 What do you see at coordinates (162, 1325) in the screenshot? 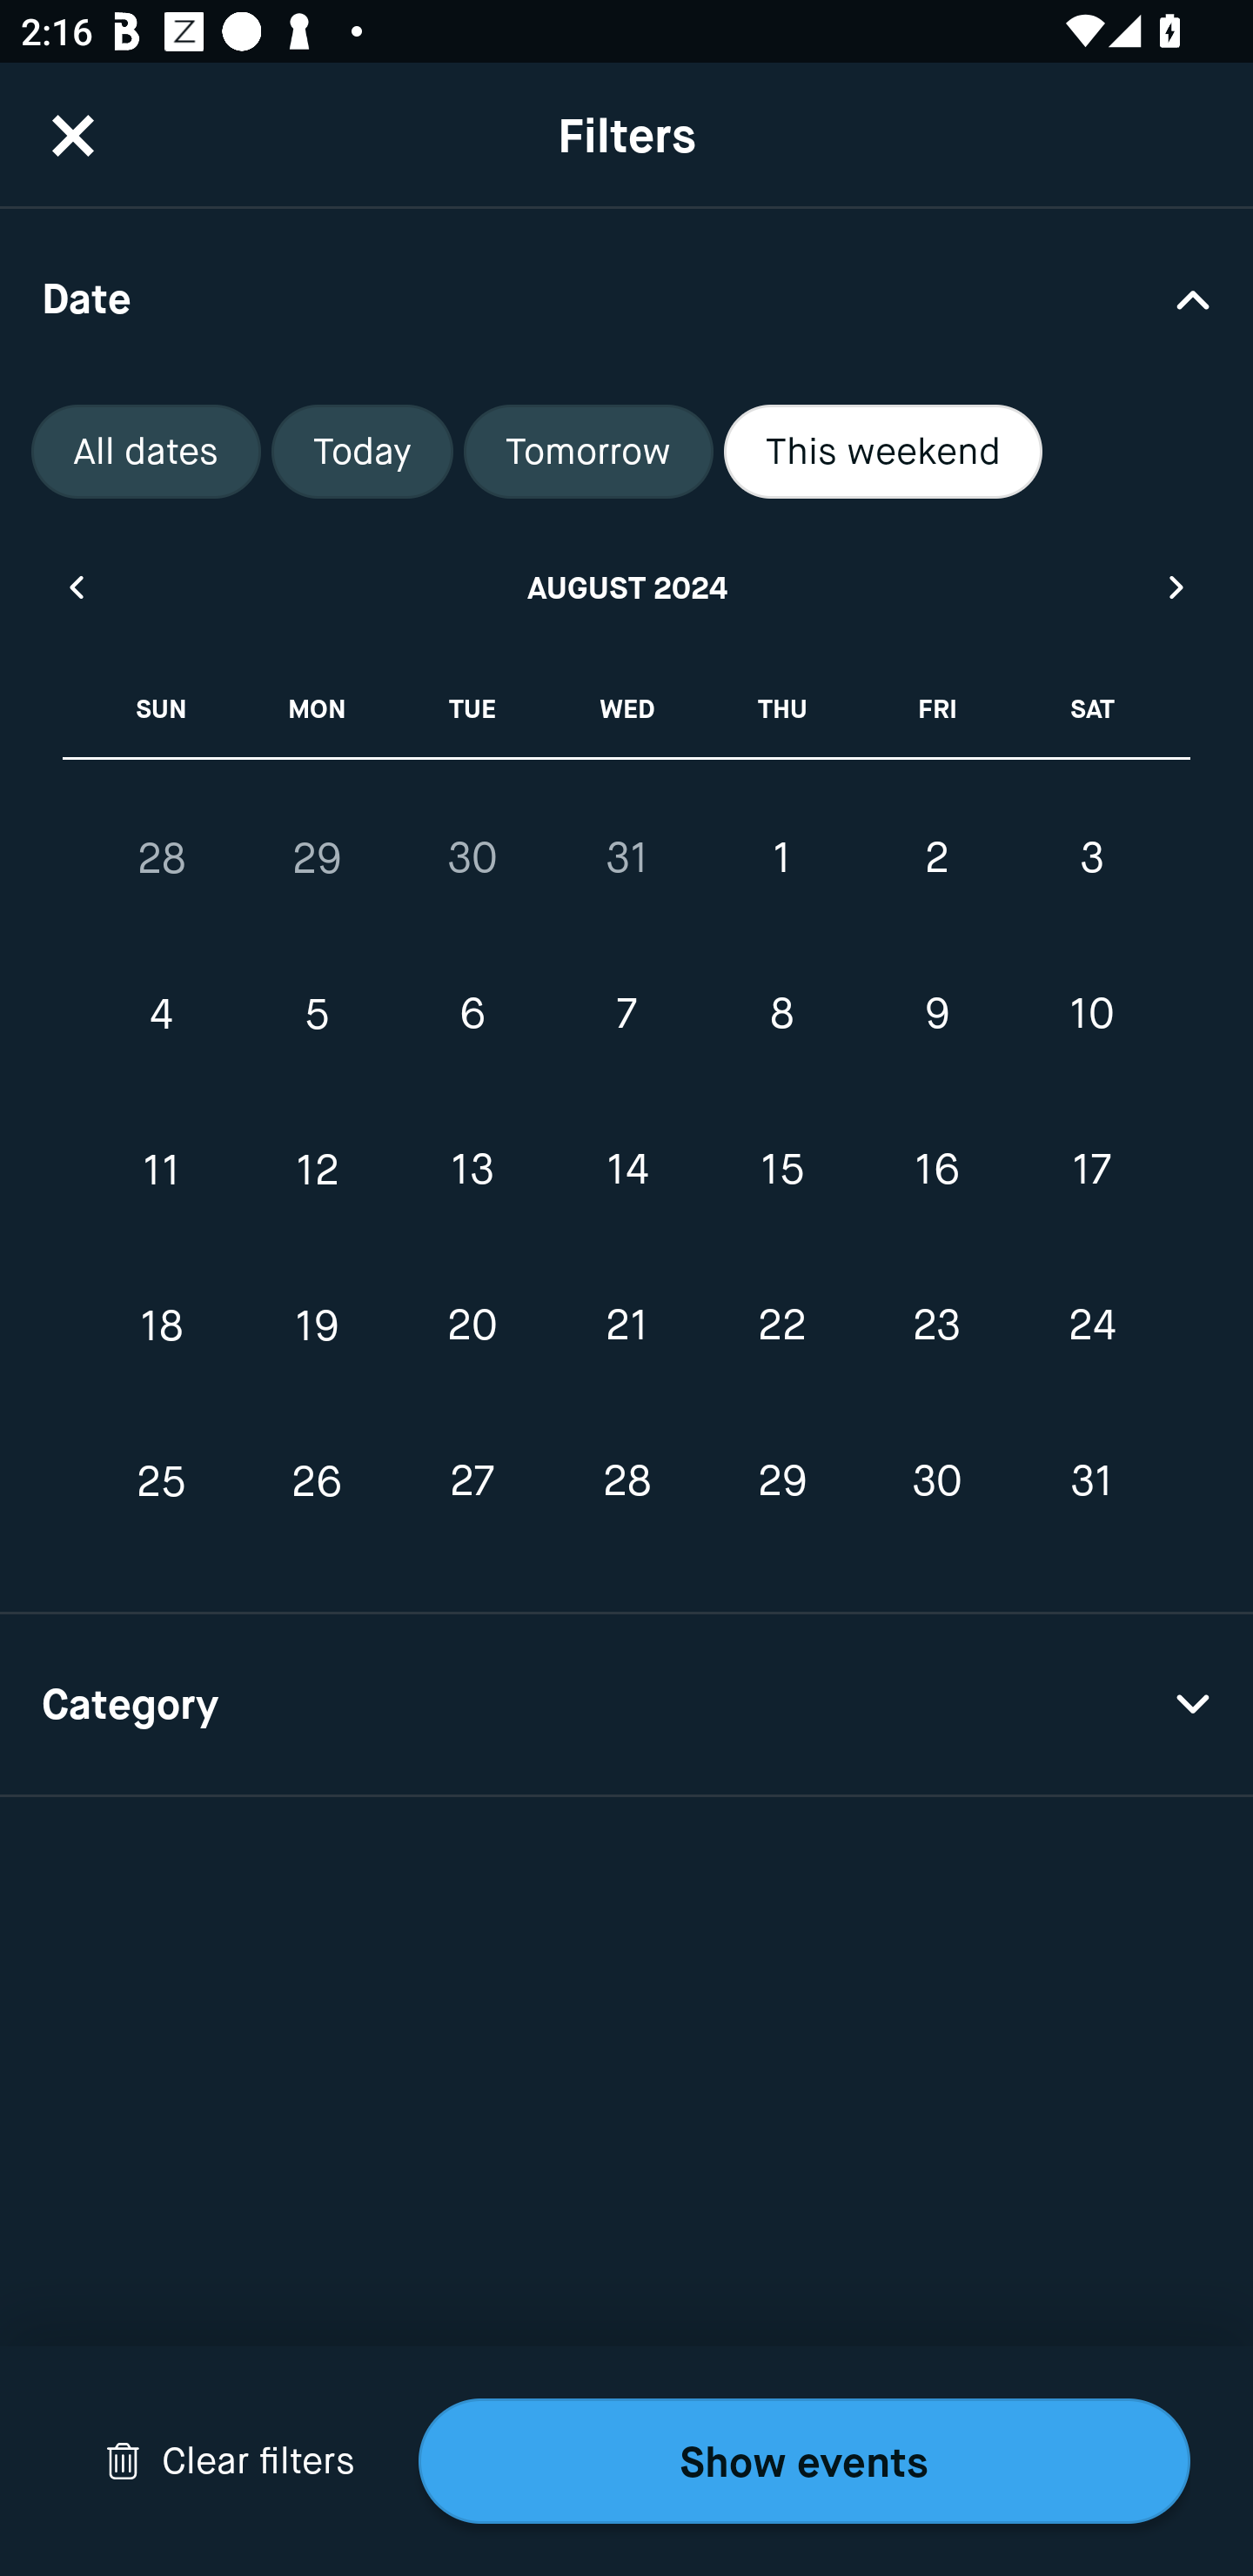
I see `18` at bounding box center [162, 1325].